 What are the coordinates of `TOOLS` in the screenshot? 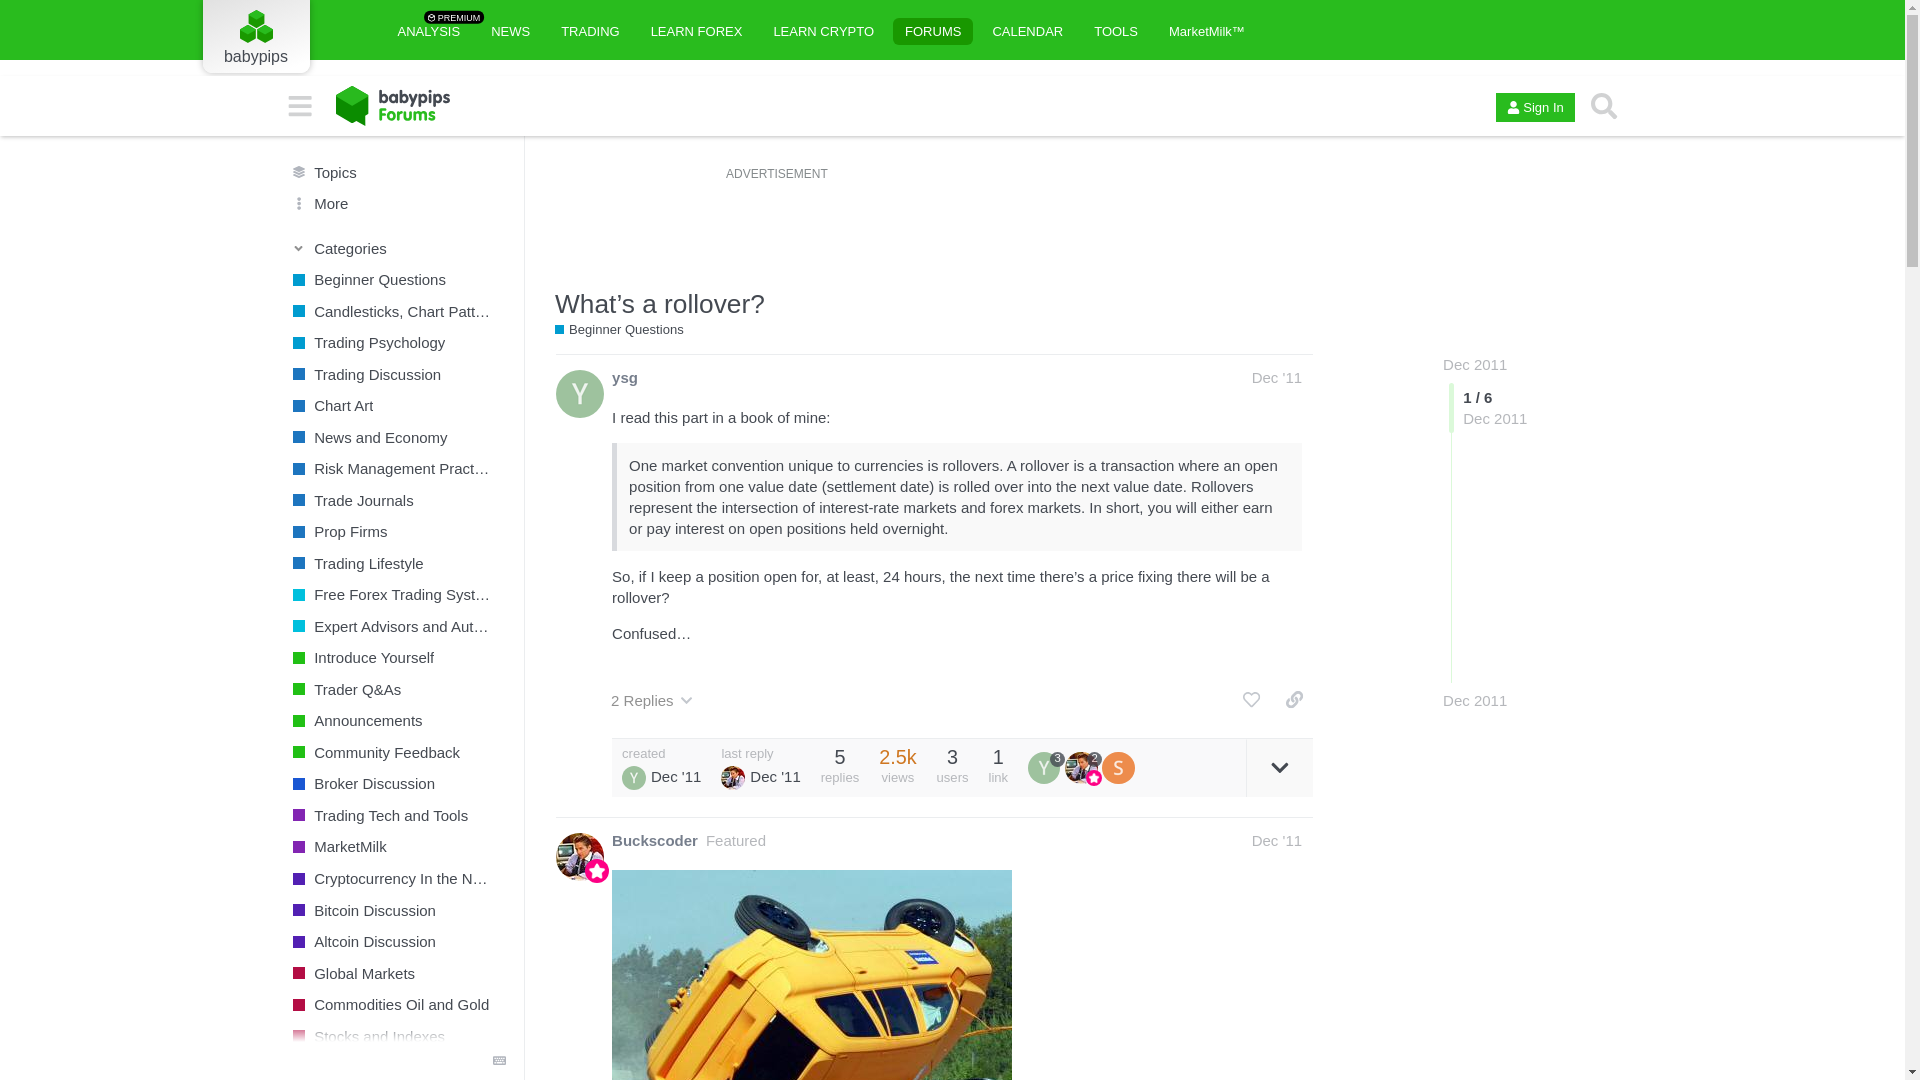 It's located at (1116, 30).